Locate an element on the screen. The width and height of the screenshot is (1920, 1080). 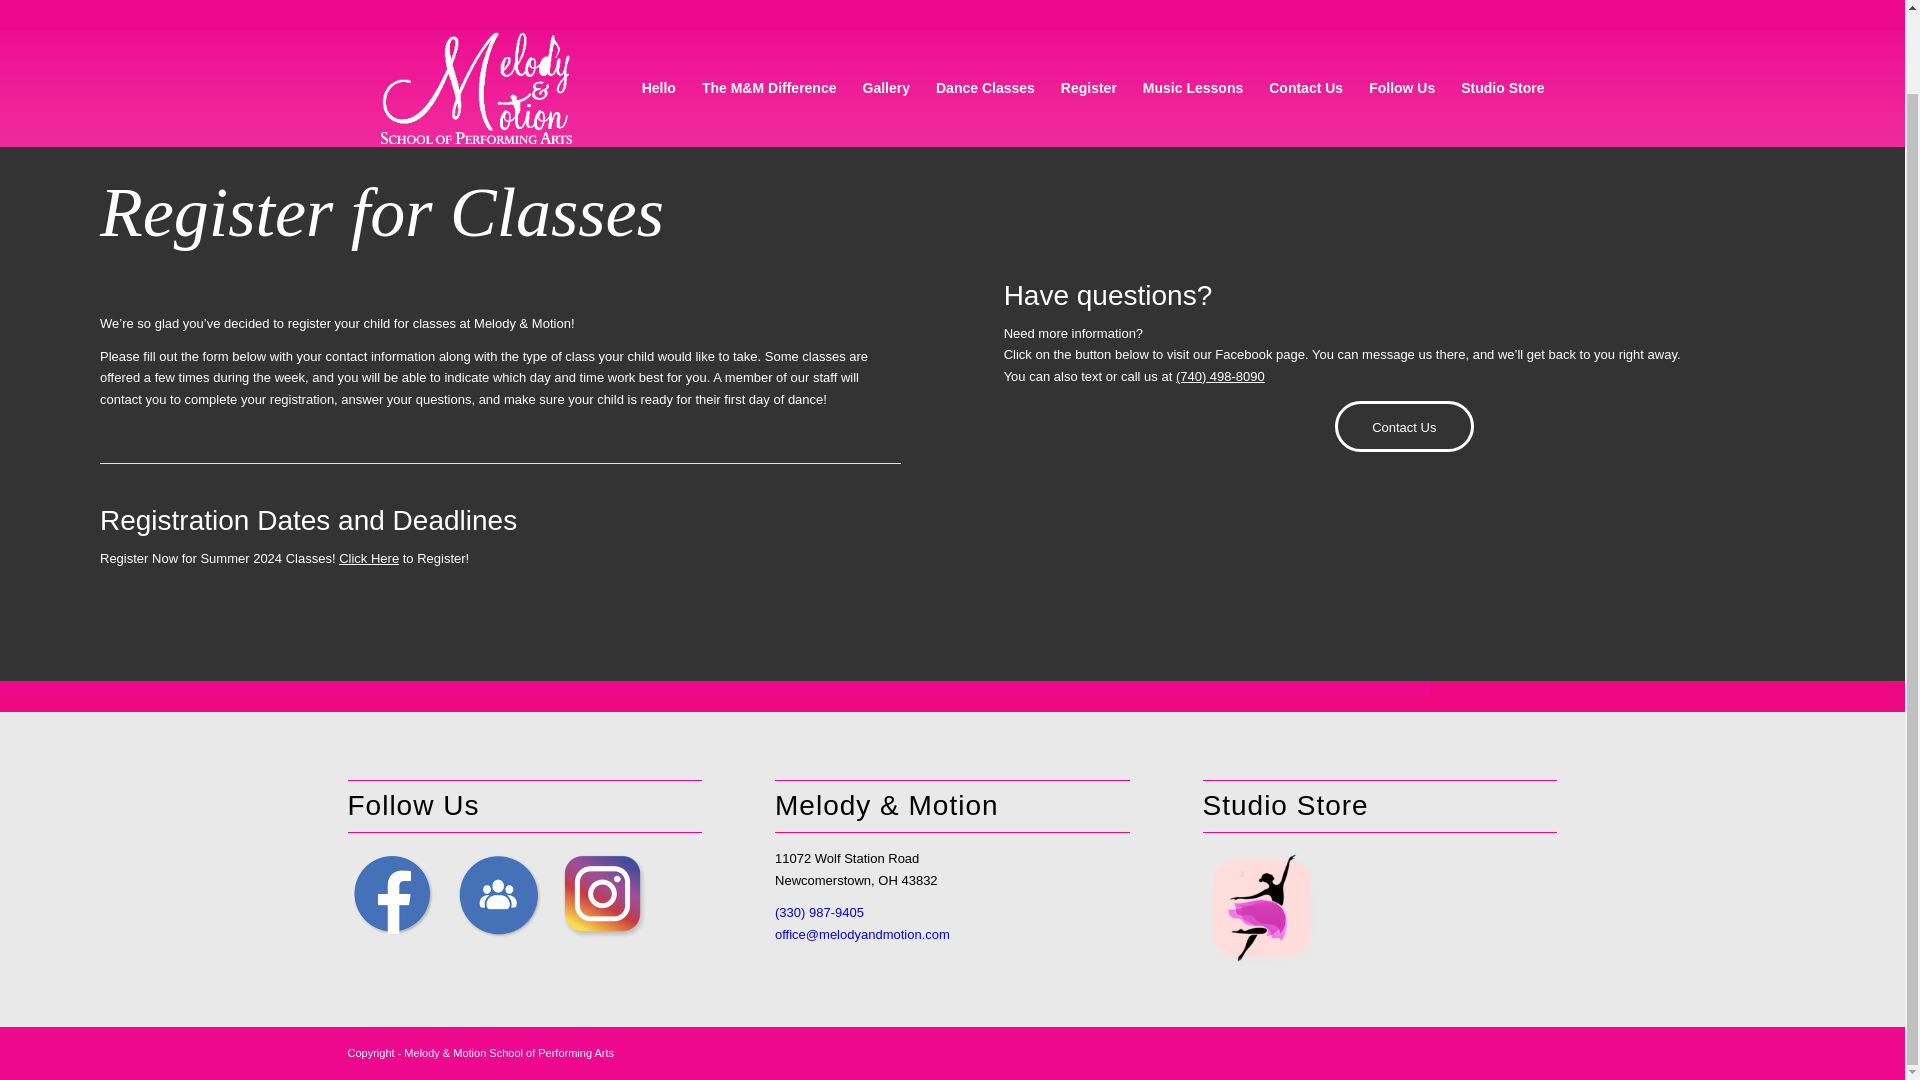
Studio Store is located at coordinates (1502, 30).